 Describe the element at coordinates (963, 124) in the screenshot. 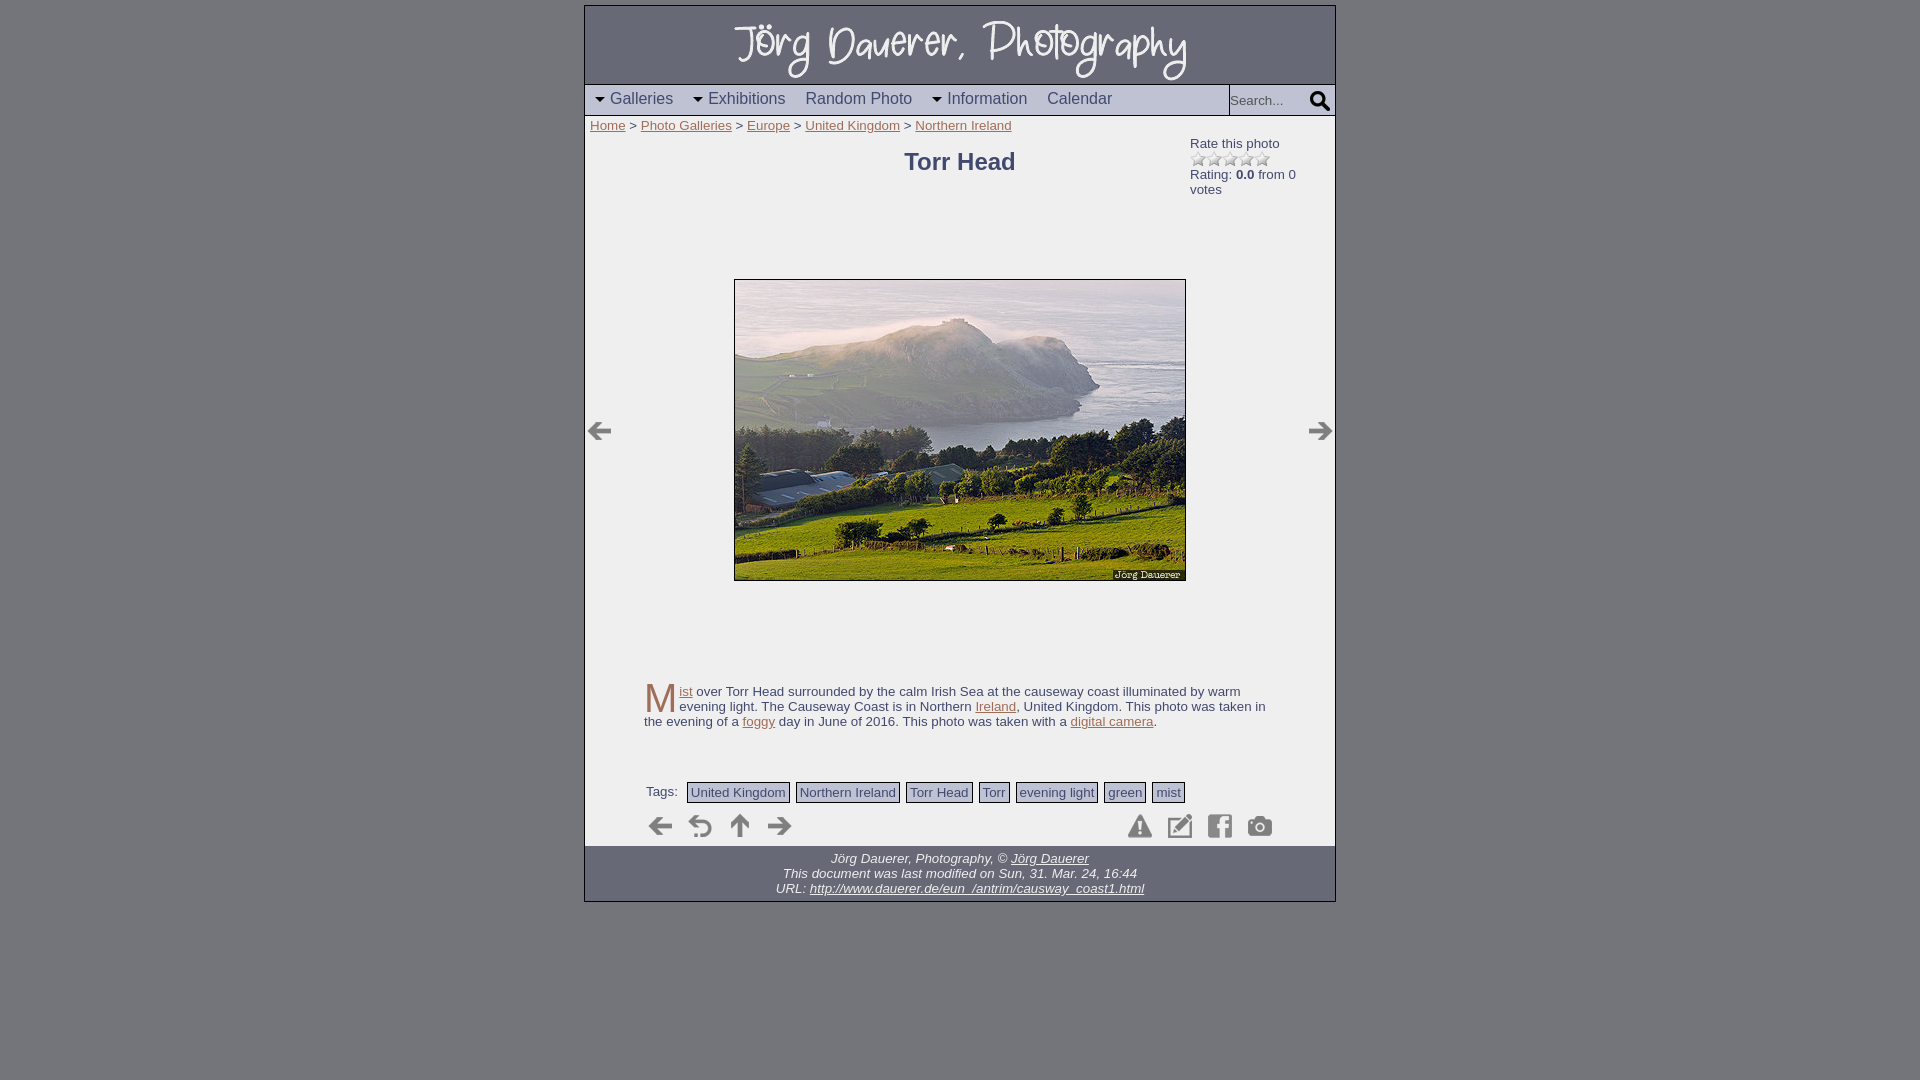

I see `Northern Ireland` at that location.